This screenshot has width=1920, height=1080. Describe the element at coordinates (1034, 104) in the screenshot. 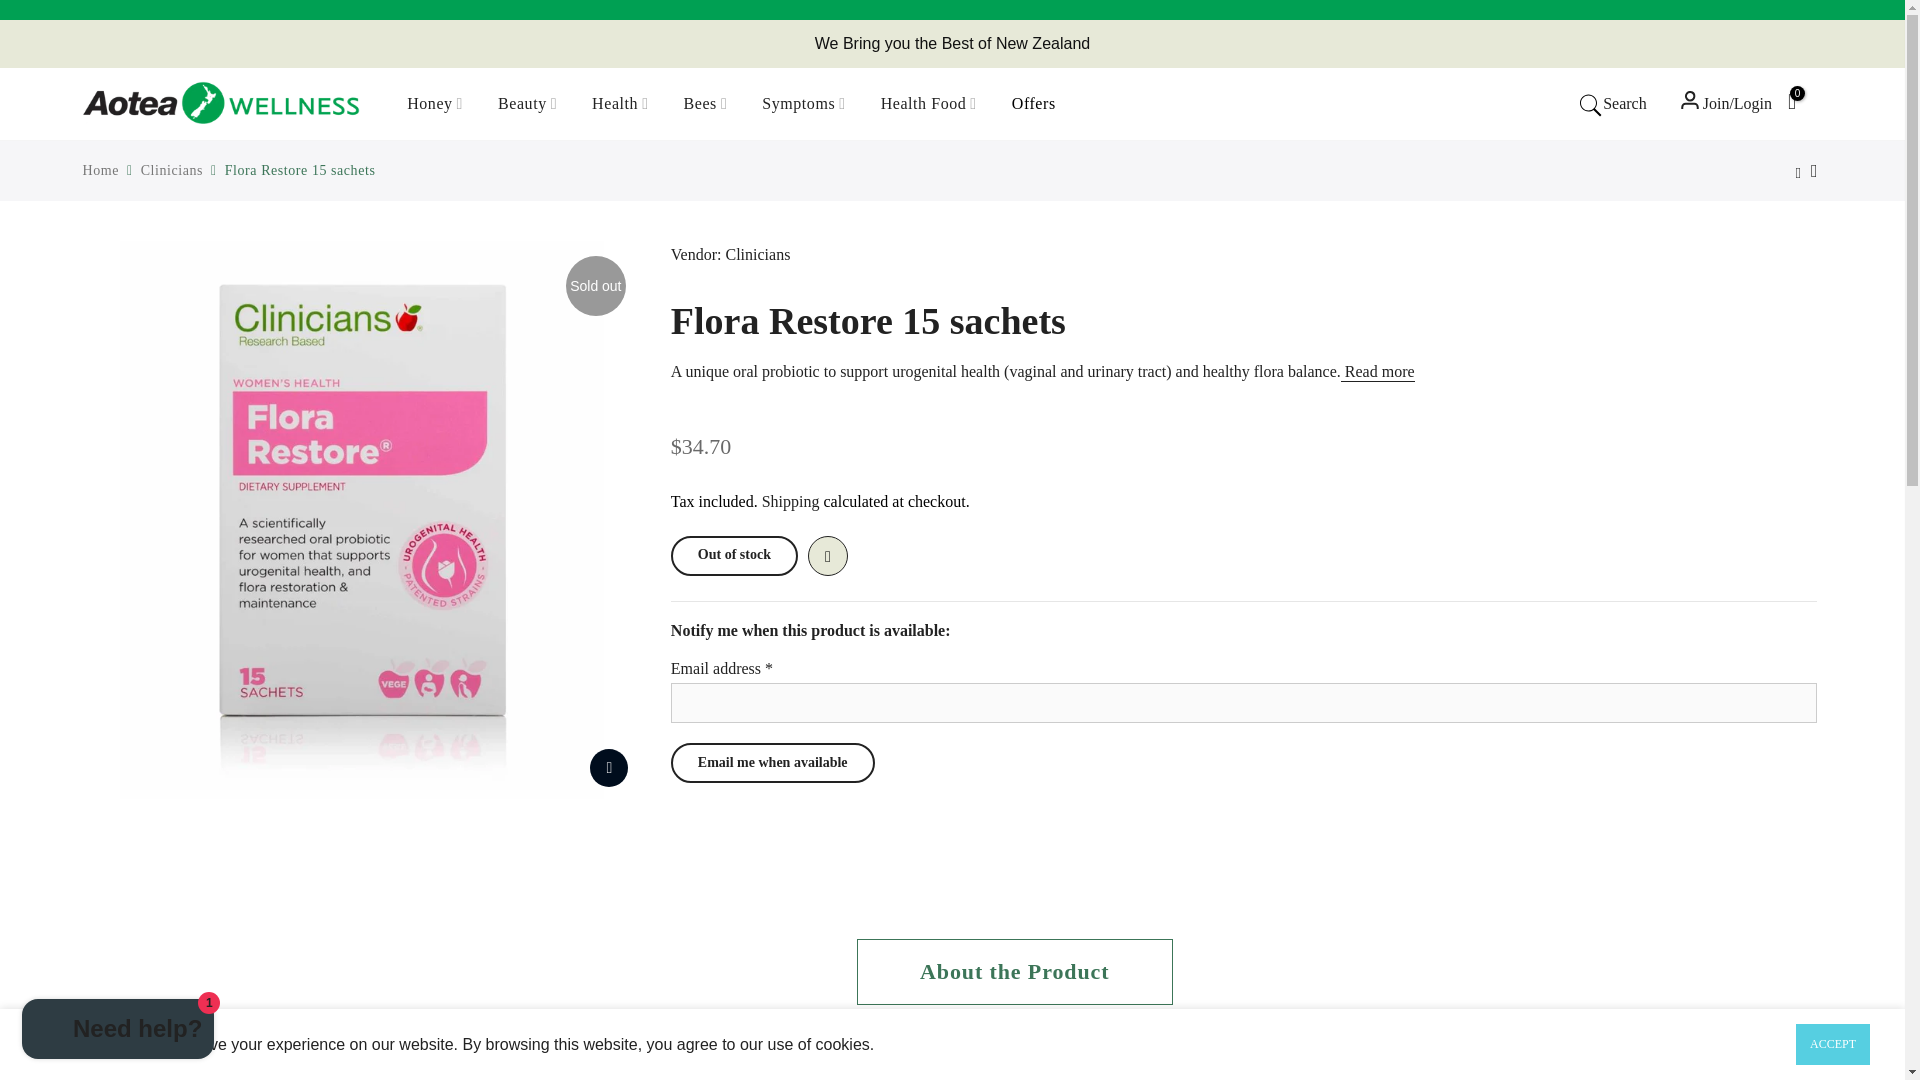

I see `Offers` at that location.